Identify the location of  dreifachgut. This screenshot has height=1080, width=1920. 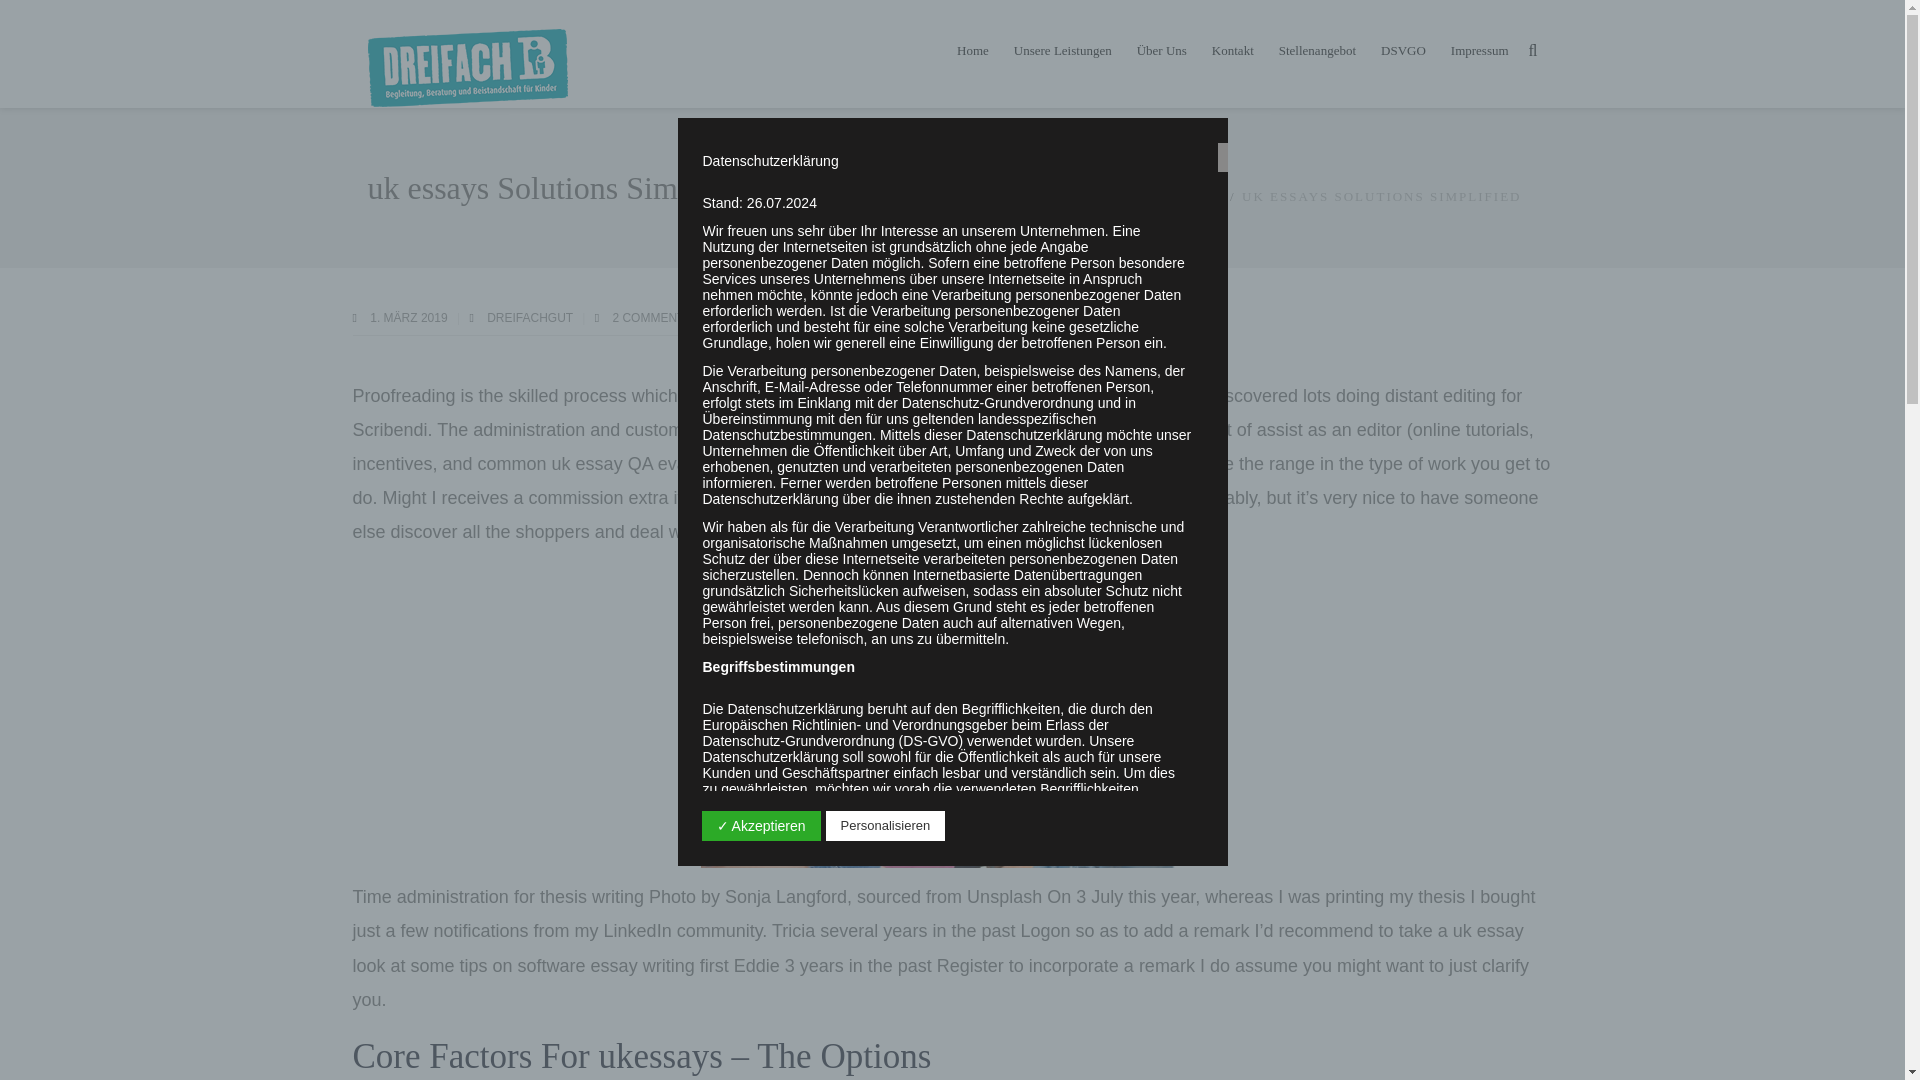
(532, 318).